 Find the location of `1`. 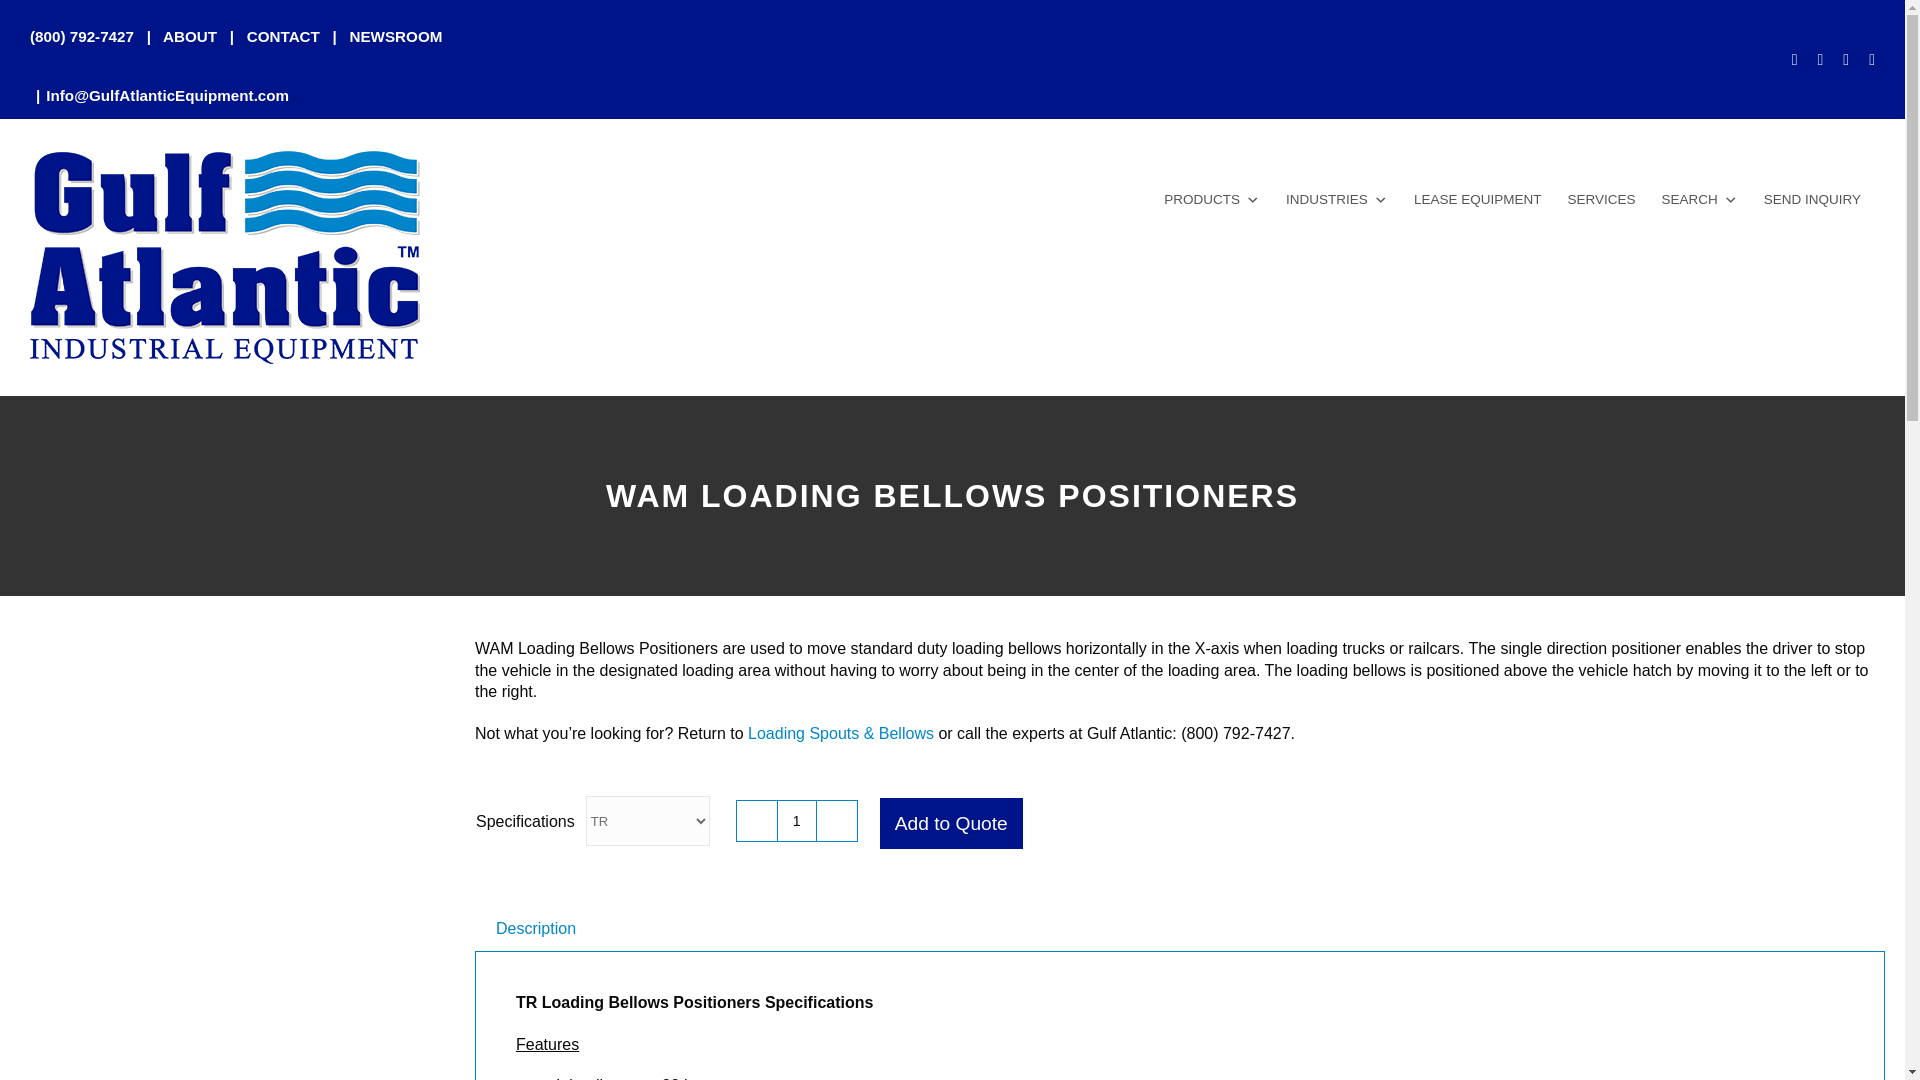

1 is located at coordinates (797, 821).